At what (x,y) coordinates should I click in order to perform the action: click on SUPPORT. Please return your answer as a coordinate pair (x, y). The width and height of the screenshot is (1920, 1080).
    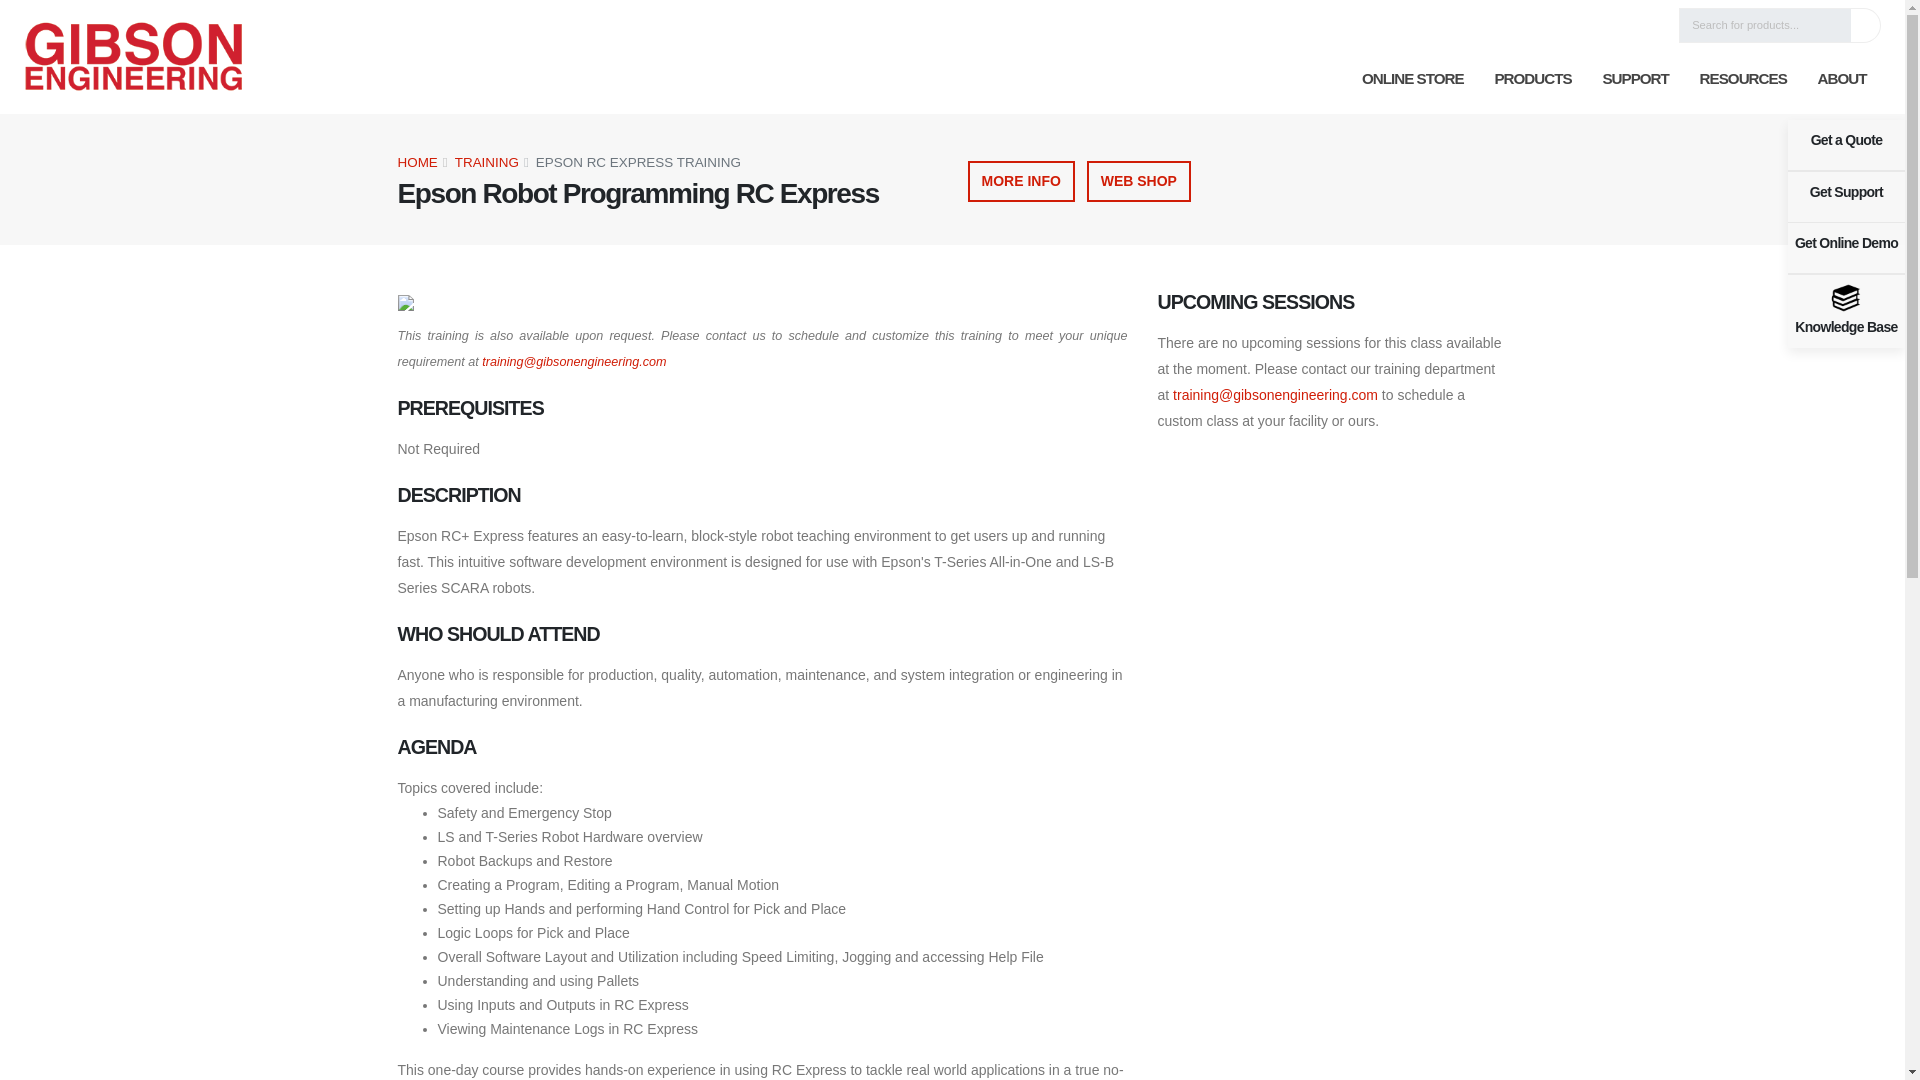
    Looking at the image, I should click on (1635, 79).